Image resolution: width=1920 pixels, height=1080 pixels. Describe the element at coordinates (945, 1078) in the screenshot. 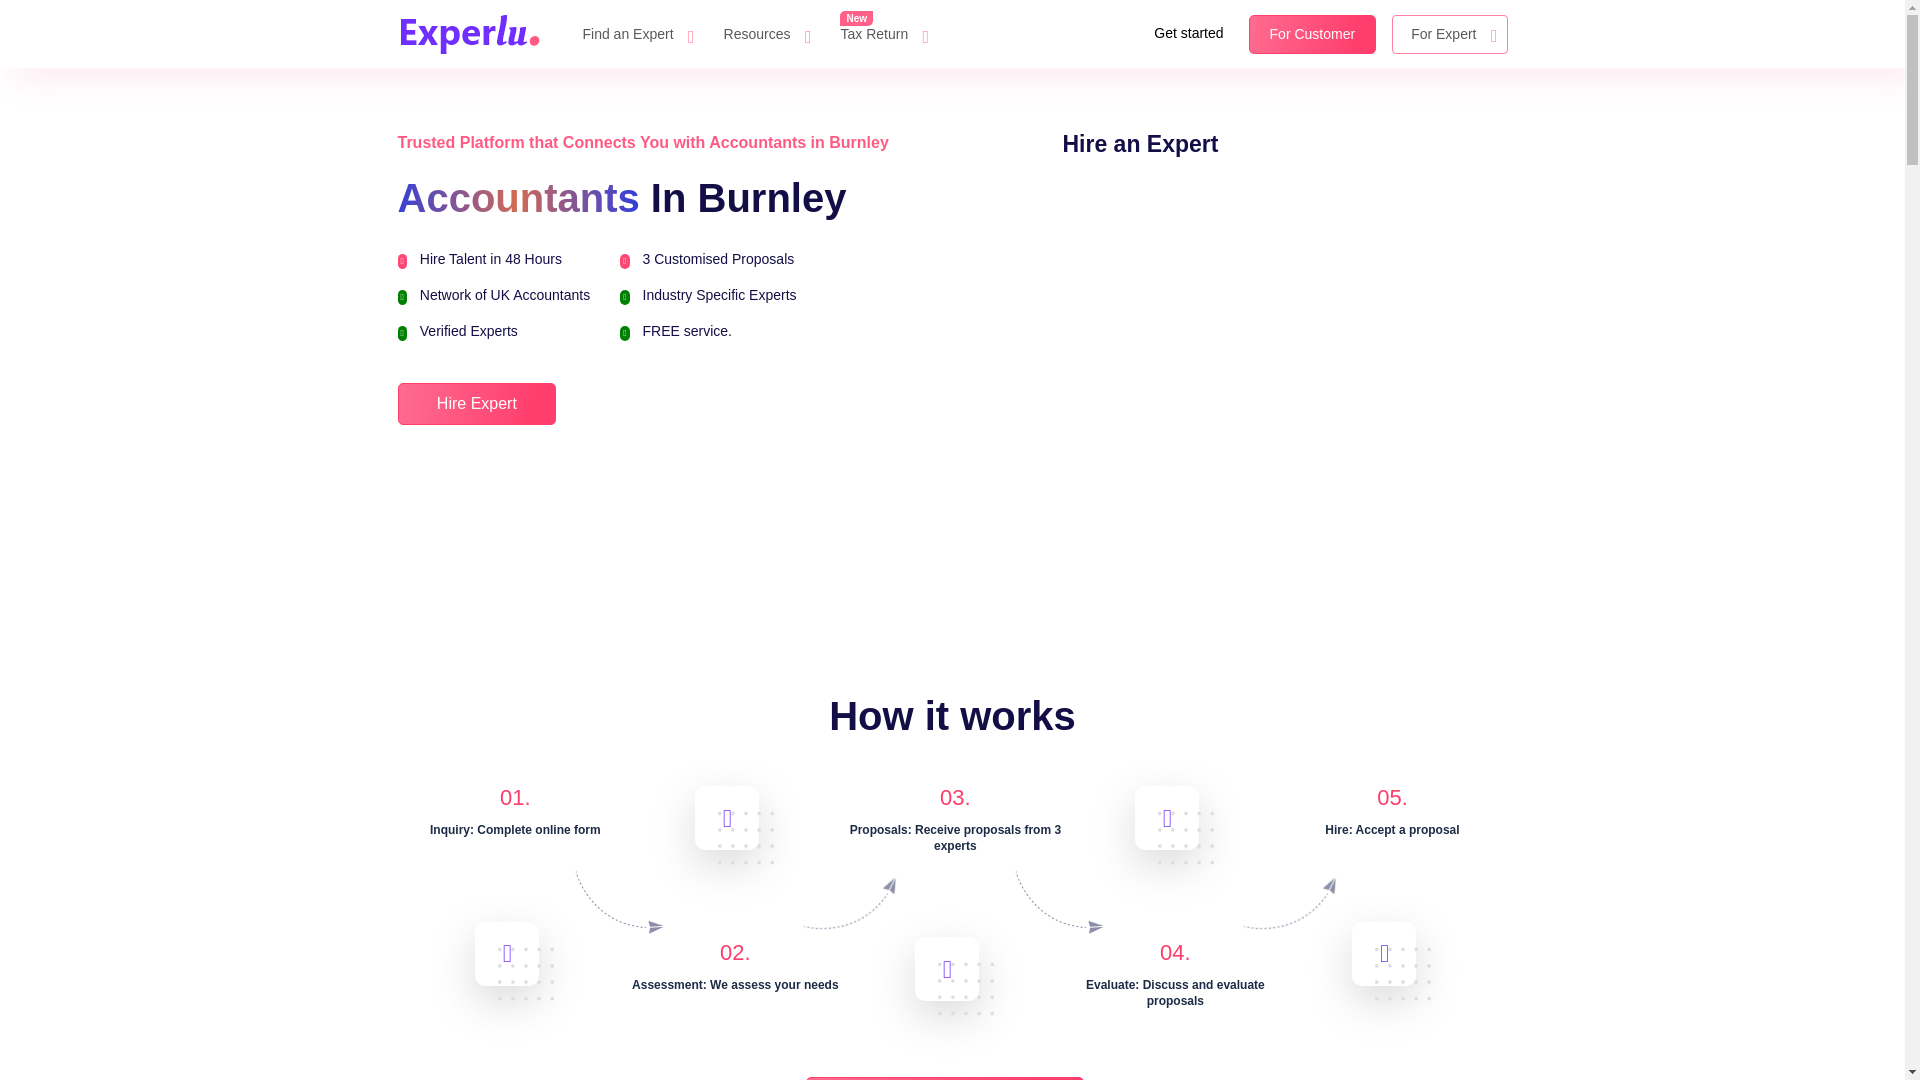

I see `Hire Expert` at that location.